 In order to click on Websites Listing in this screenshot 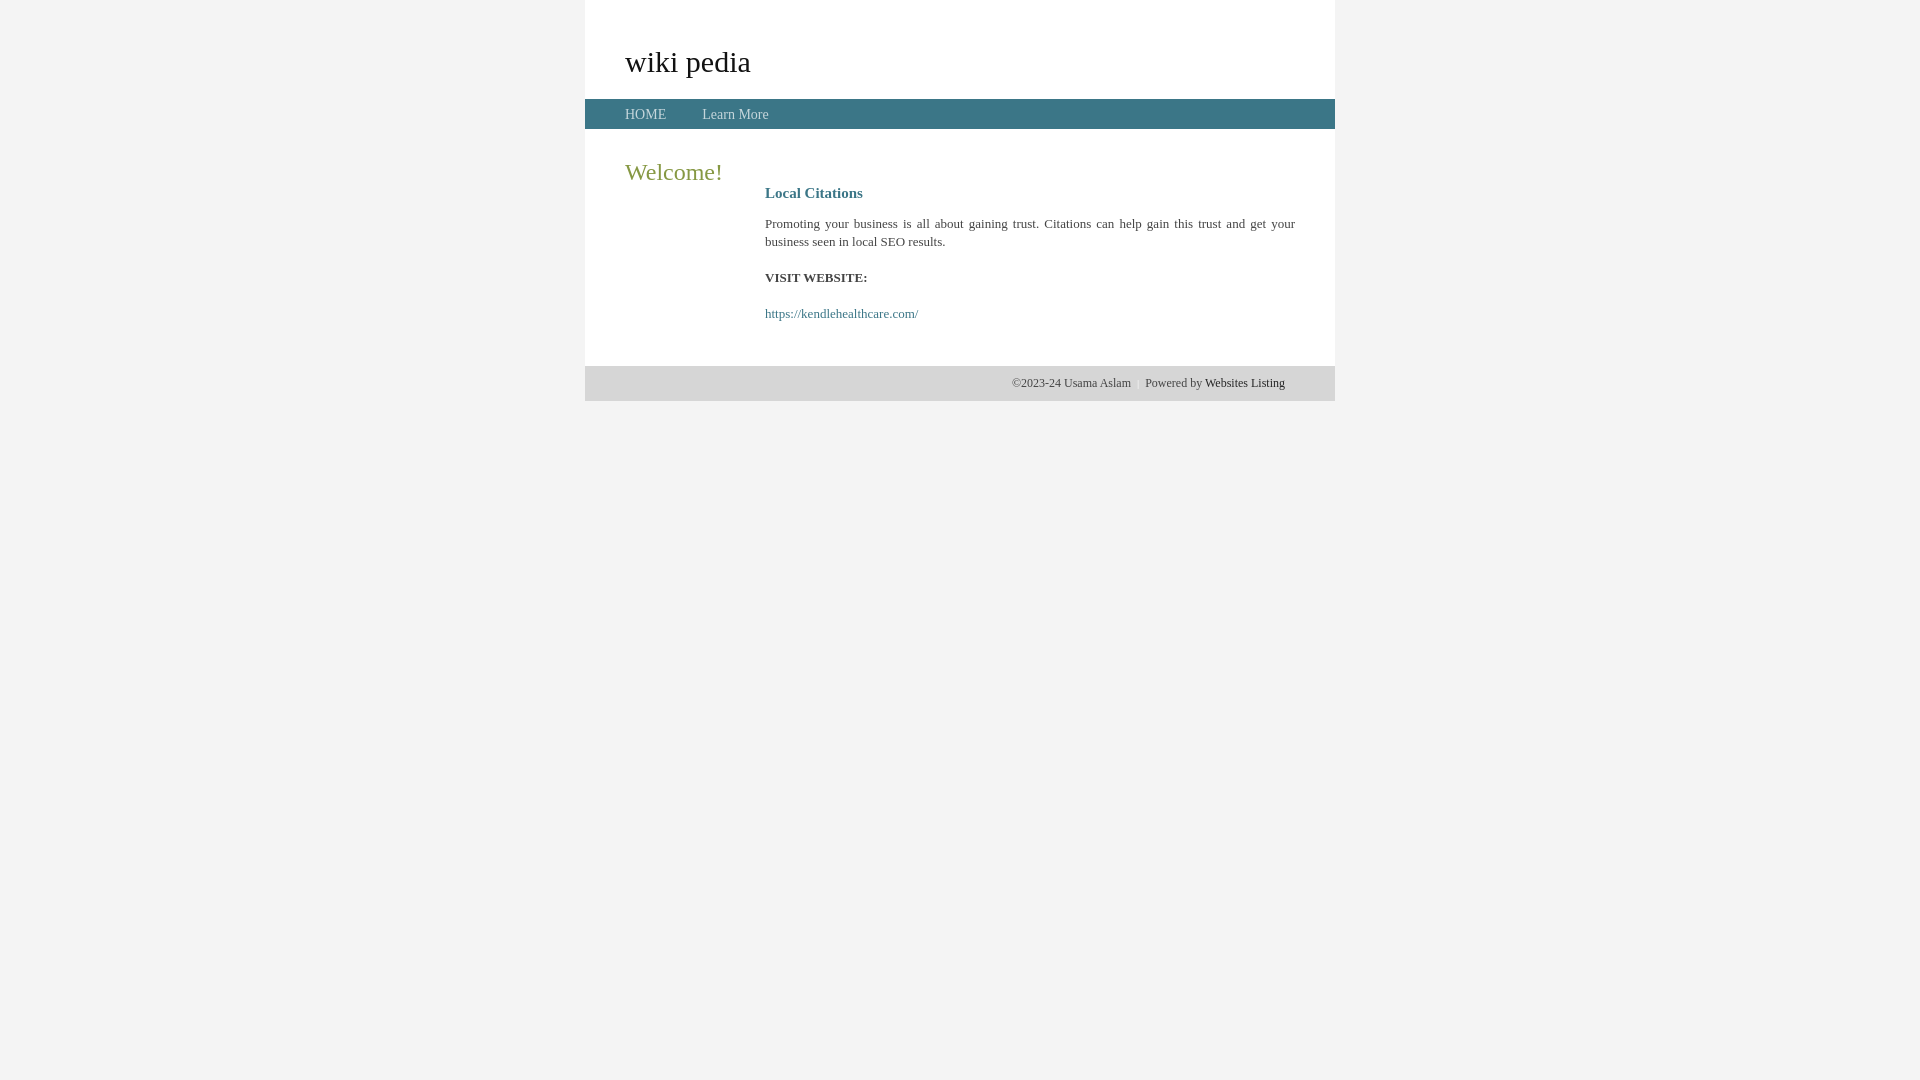, I will do `click(1245, 383)`.